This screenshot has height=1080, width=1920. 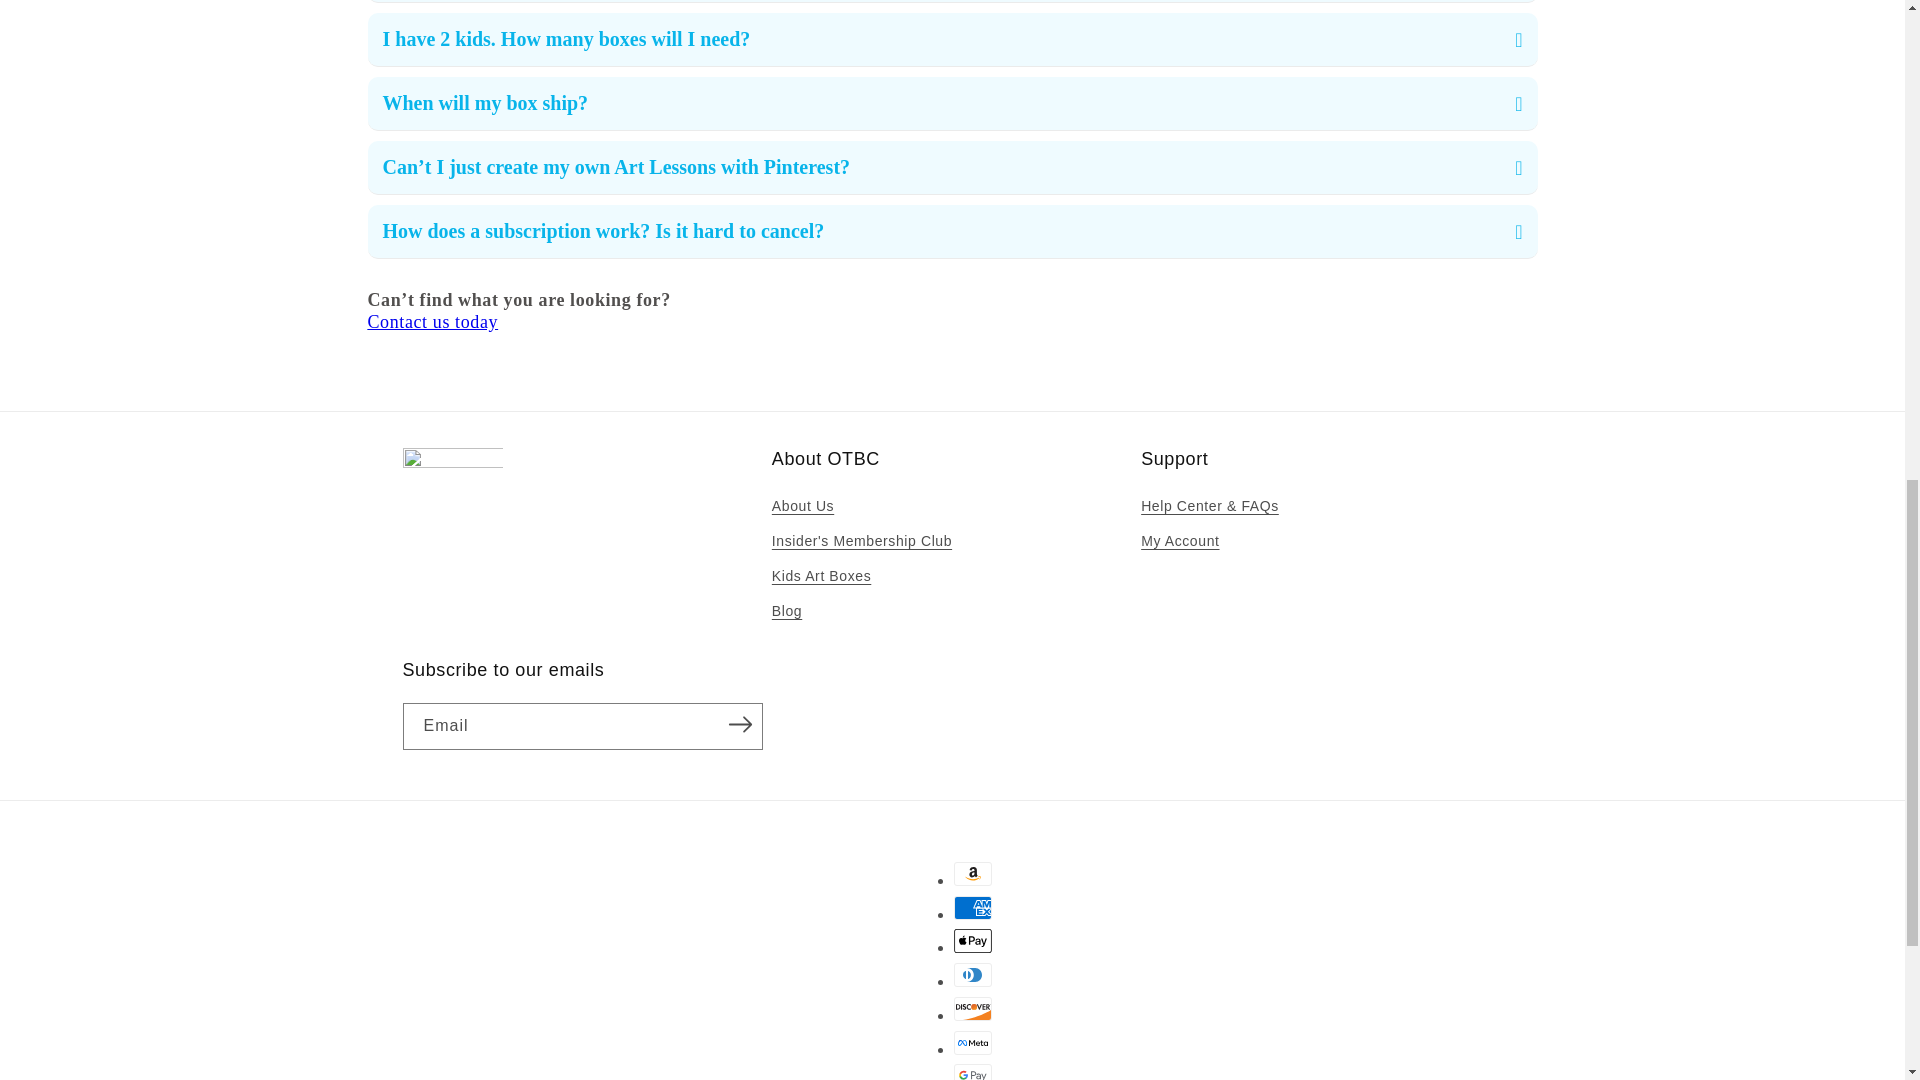 I want to click on Diners Club, so click(x=973, y=975).